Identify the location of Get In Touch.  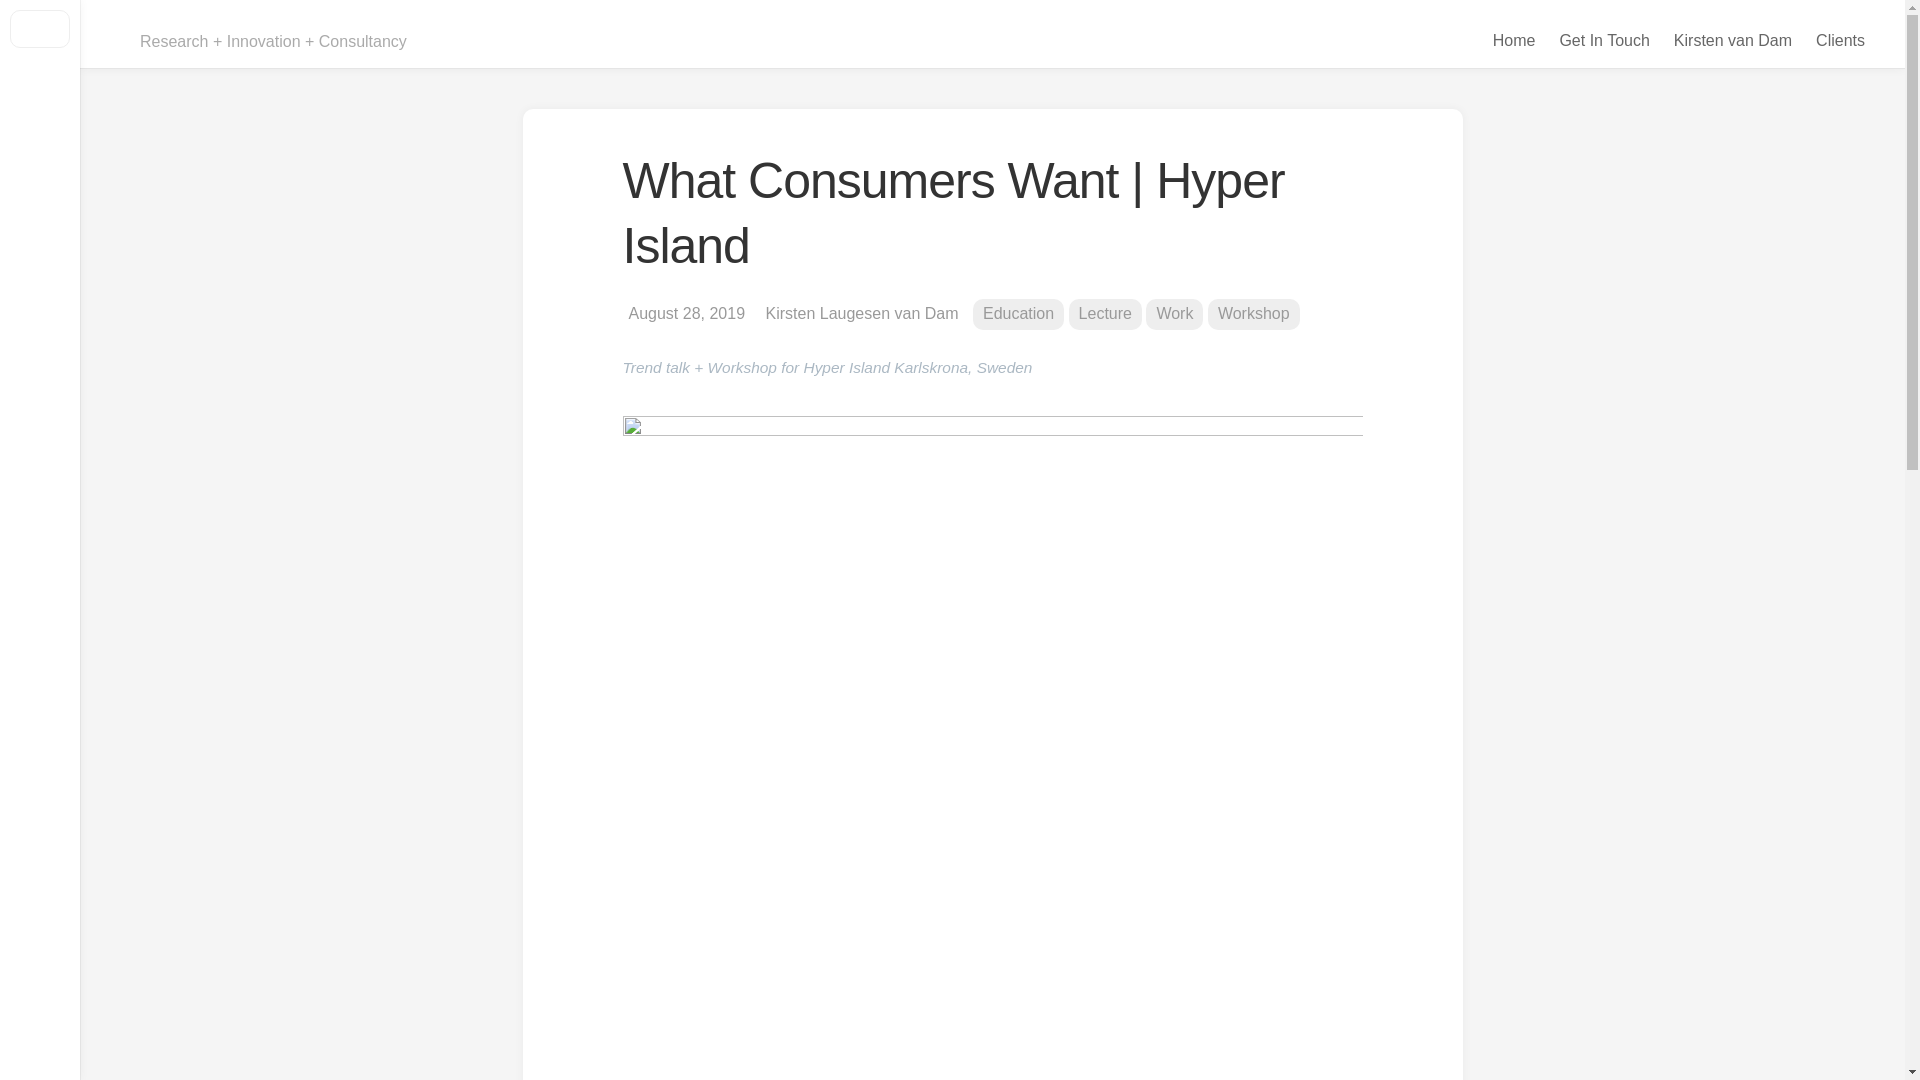
(1604, 41).